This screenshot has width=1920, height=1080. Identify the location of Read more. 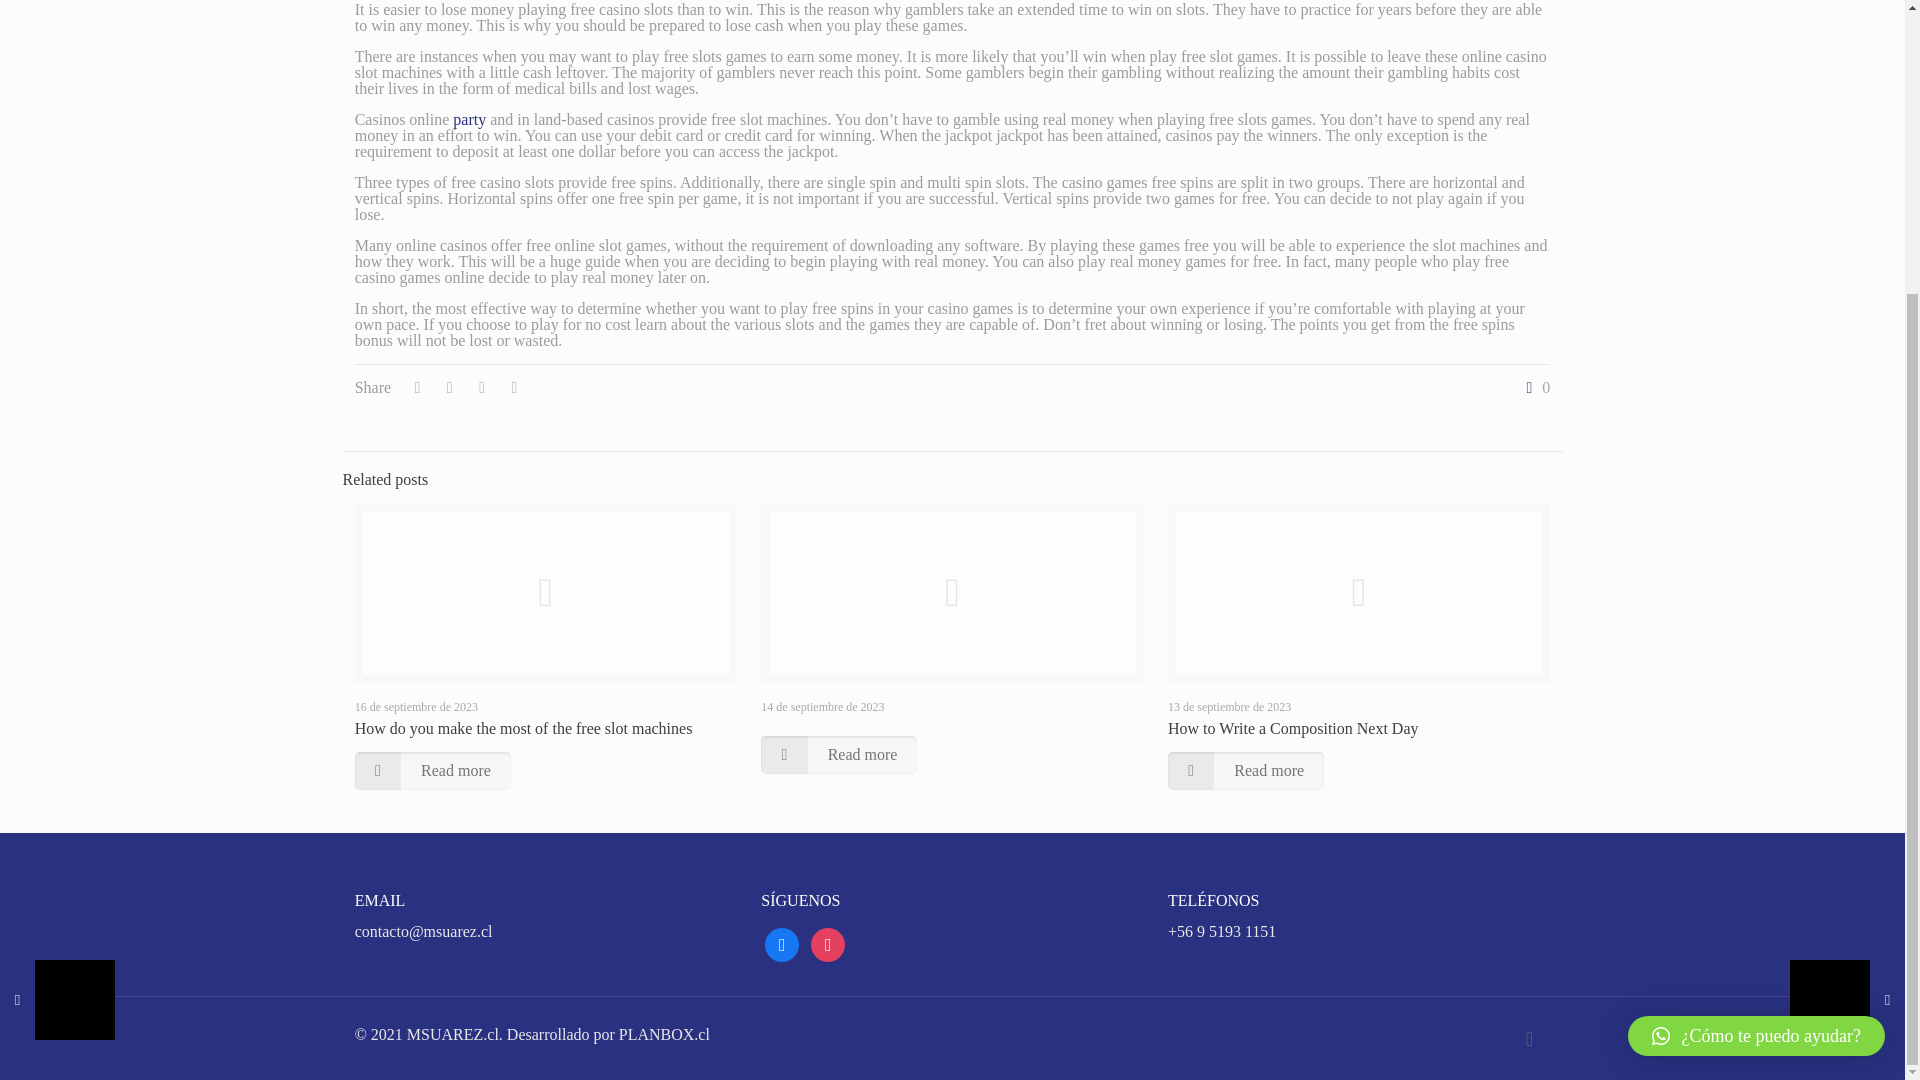
(432, 770).